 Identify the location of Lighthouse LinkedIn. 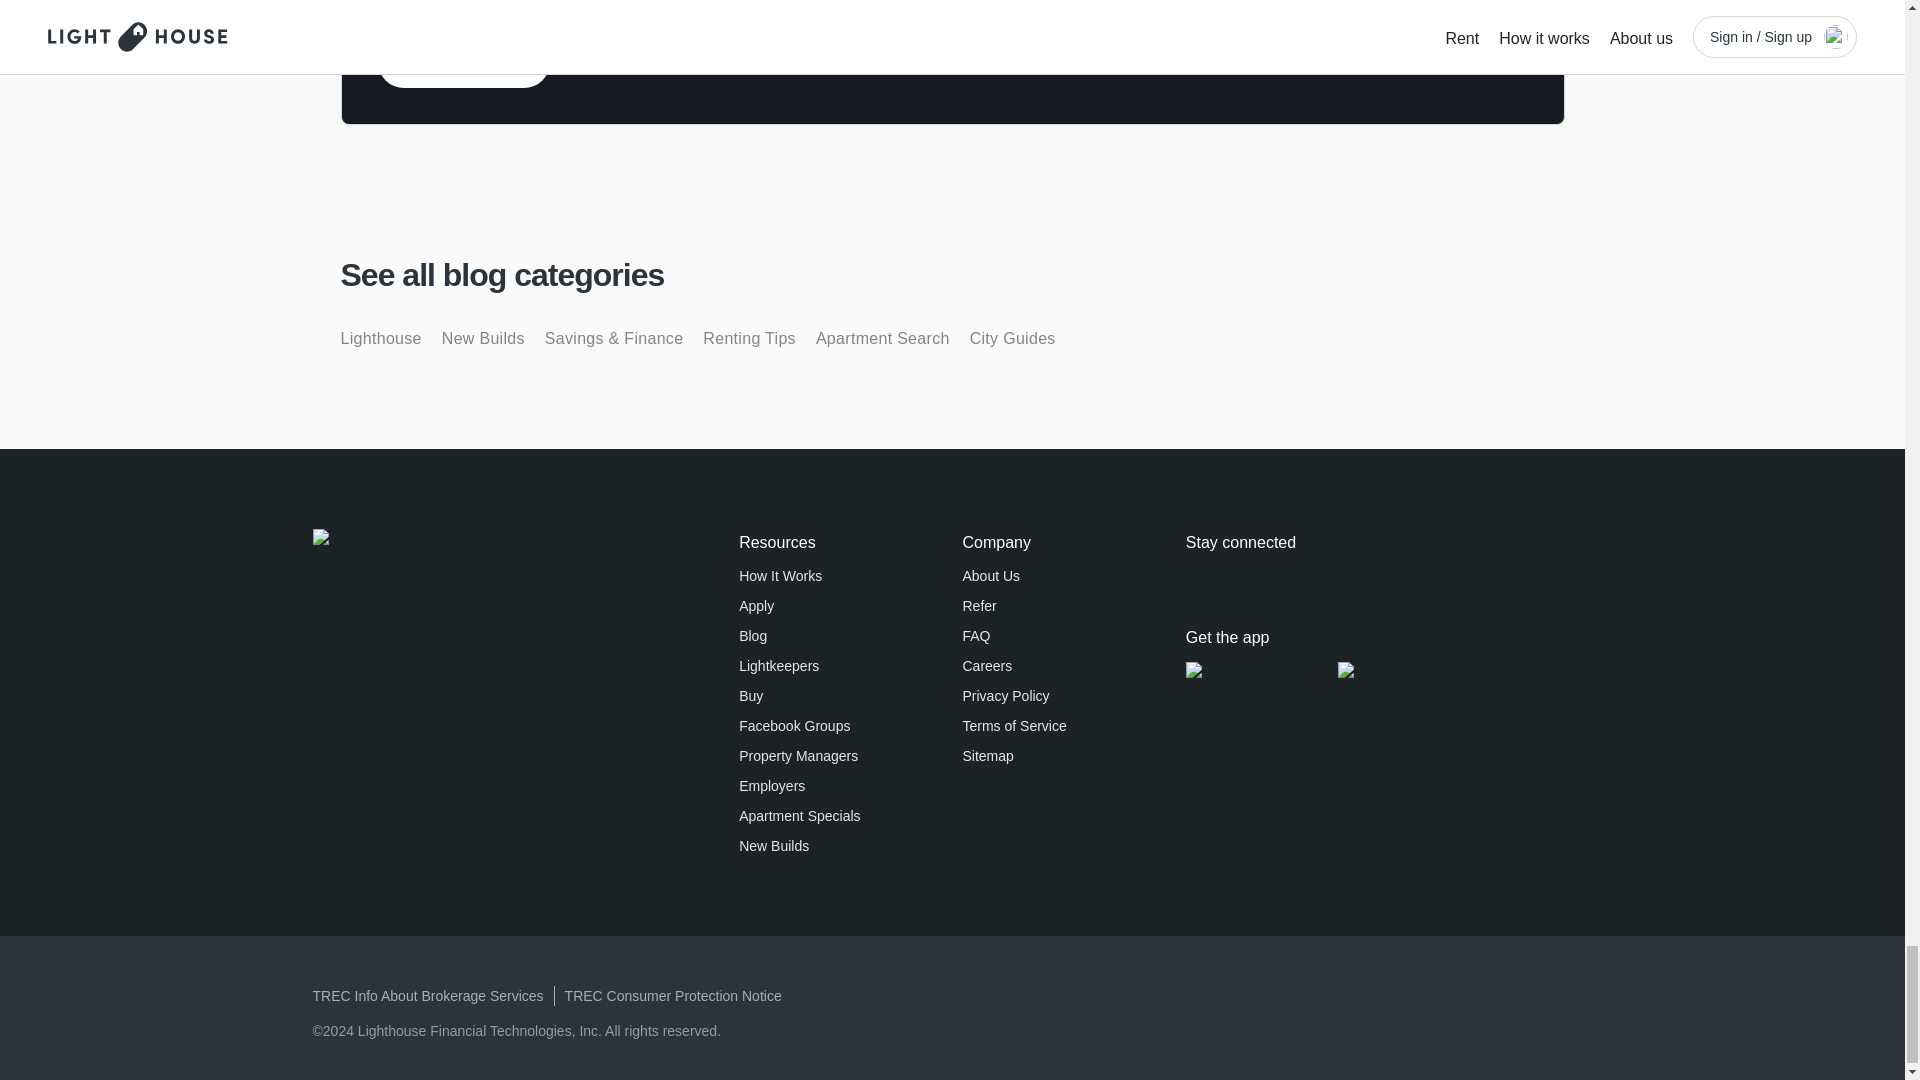
(1242, 578).